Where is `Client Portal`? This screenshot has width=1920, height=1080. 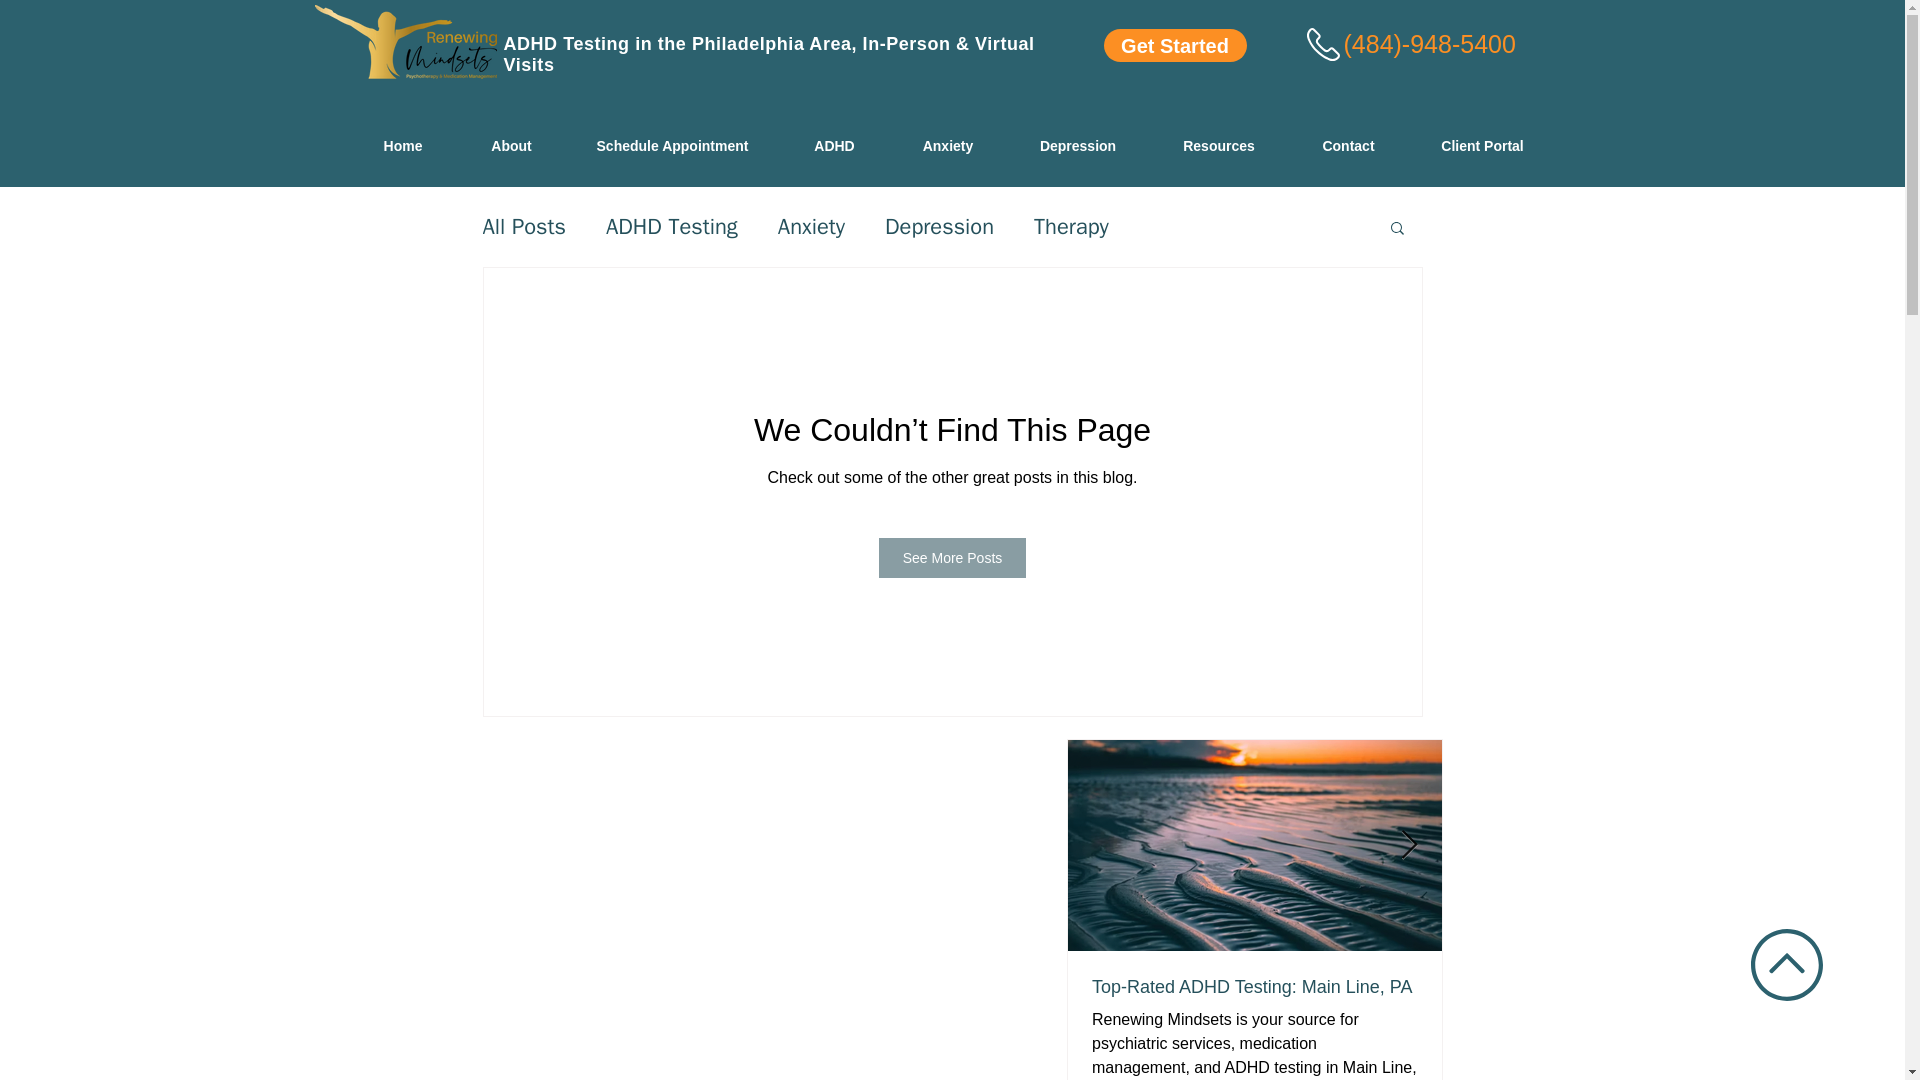 Client Portal is located at coordinates (1481, 145).